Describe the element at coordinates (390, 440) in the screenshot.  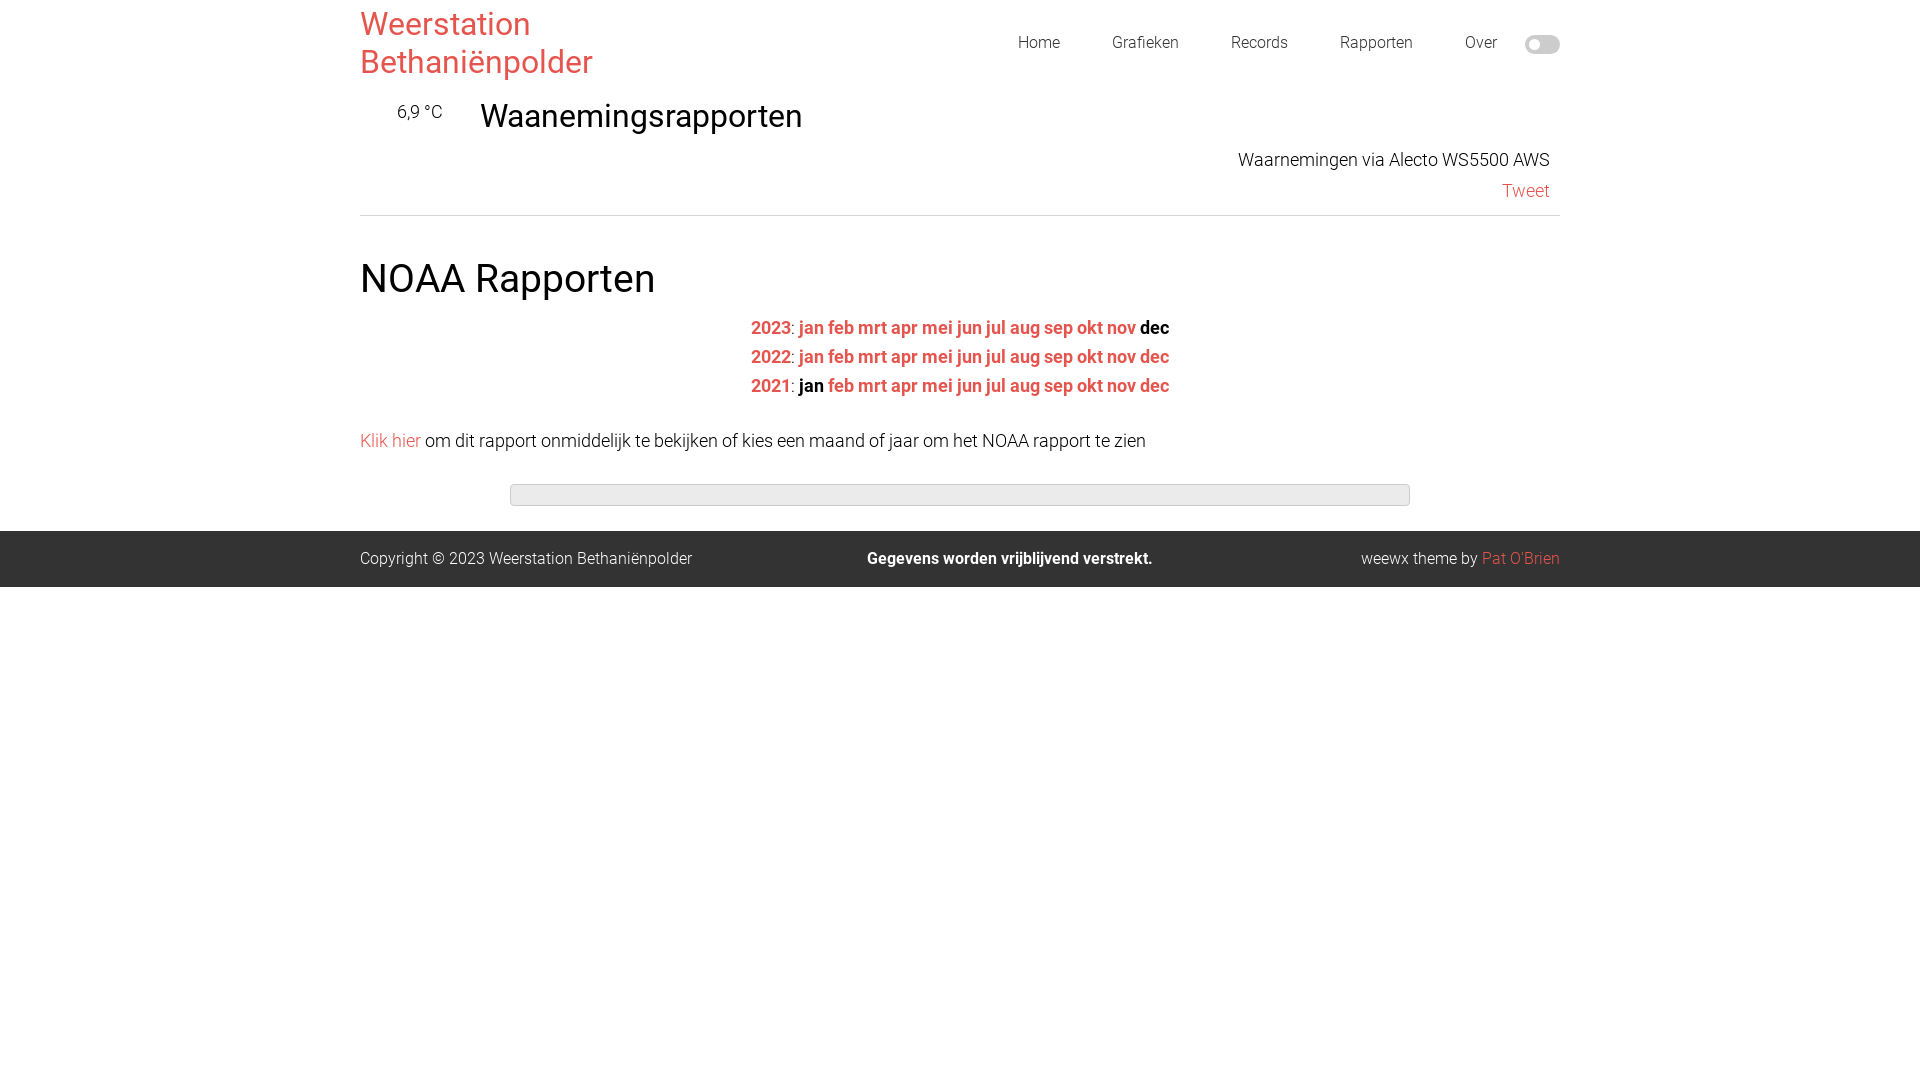
I see `Klik hier` at that location.